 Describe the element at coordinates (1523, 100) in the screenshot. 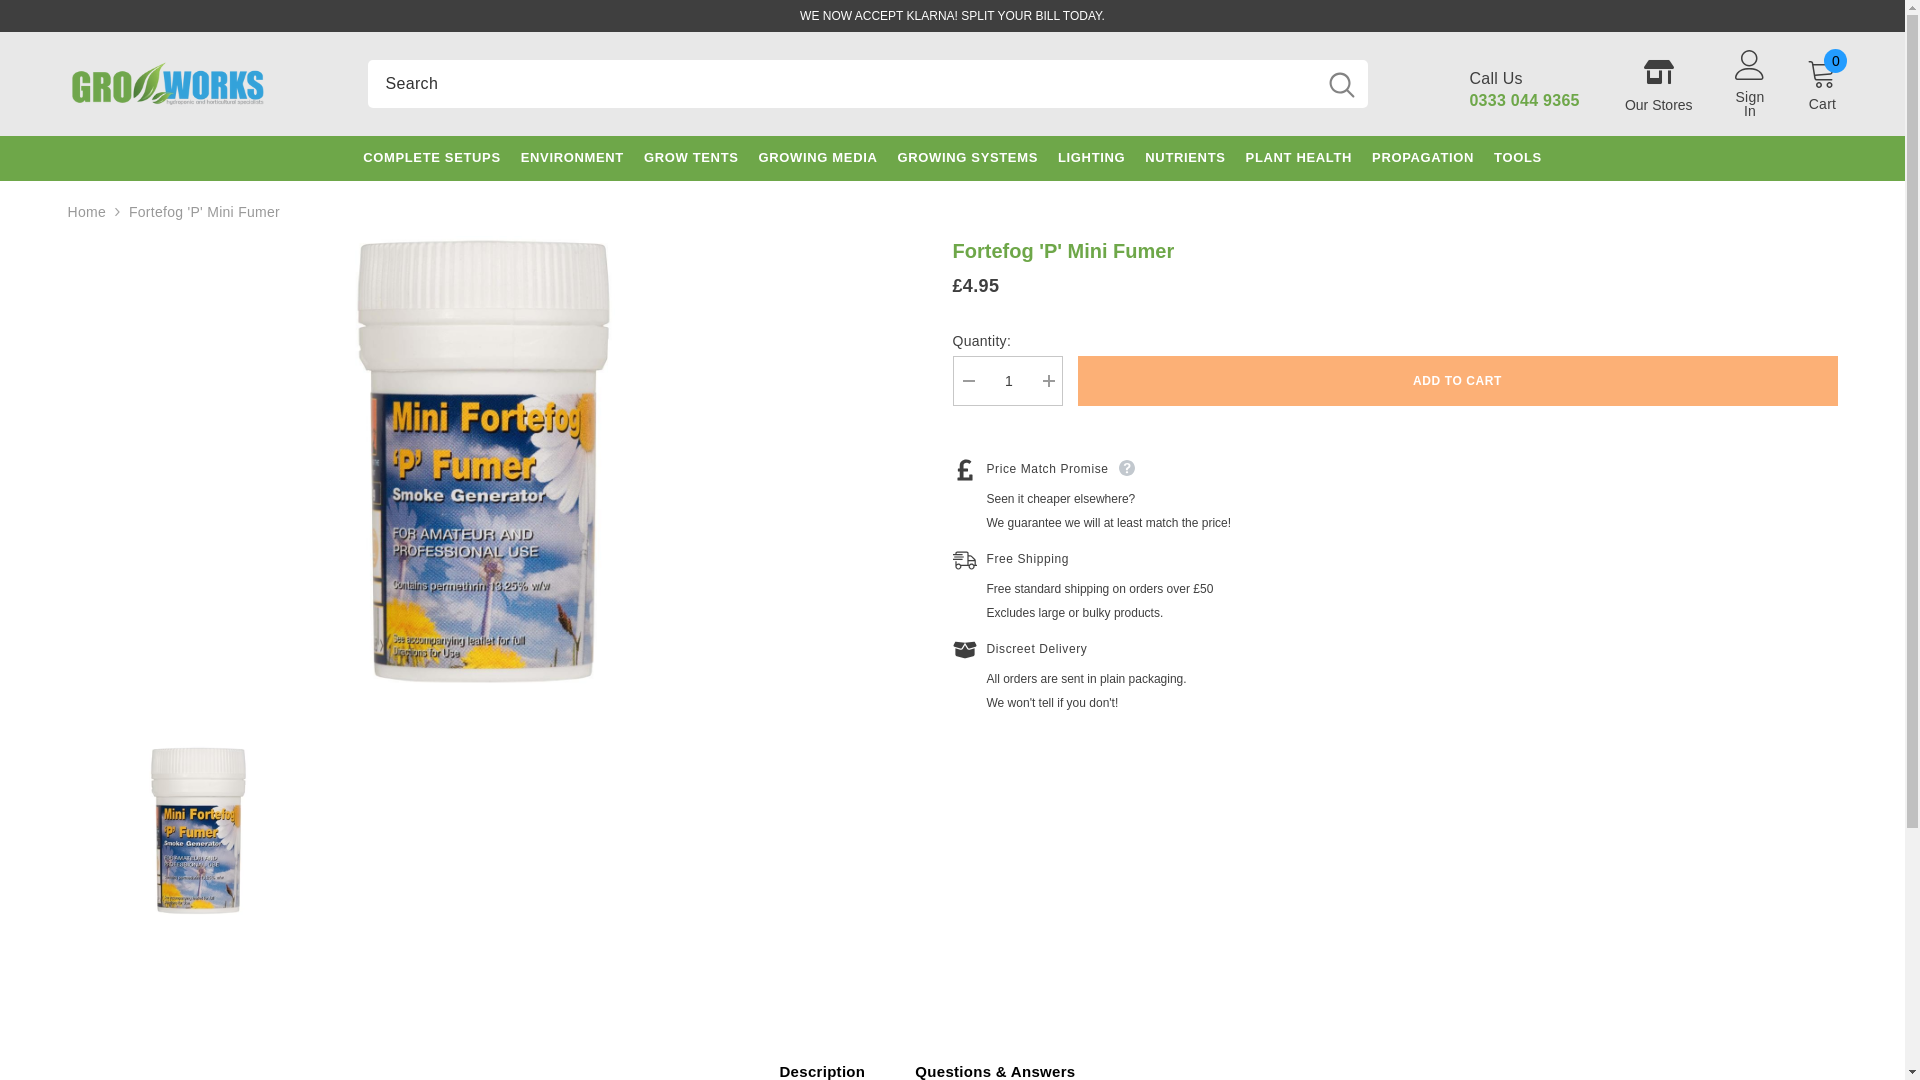

I see `0333 044 9365` at that location.